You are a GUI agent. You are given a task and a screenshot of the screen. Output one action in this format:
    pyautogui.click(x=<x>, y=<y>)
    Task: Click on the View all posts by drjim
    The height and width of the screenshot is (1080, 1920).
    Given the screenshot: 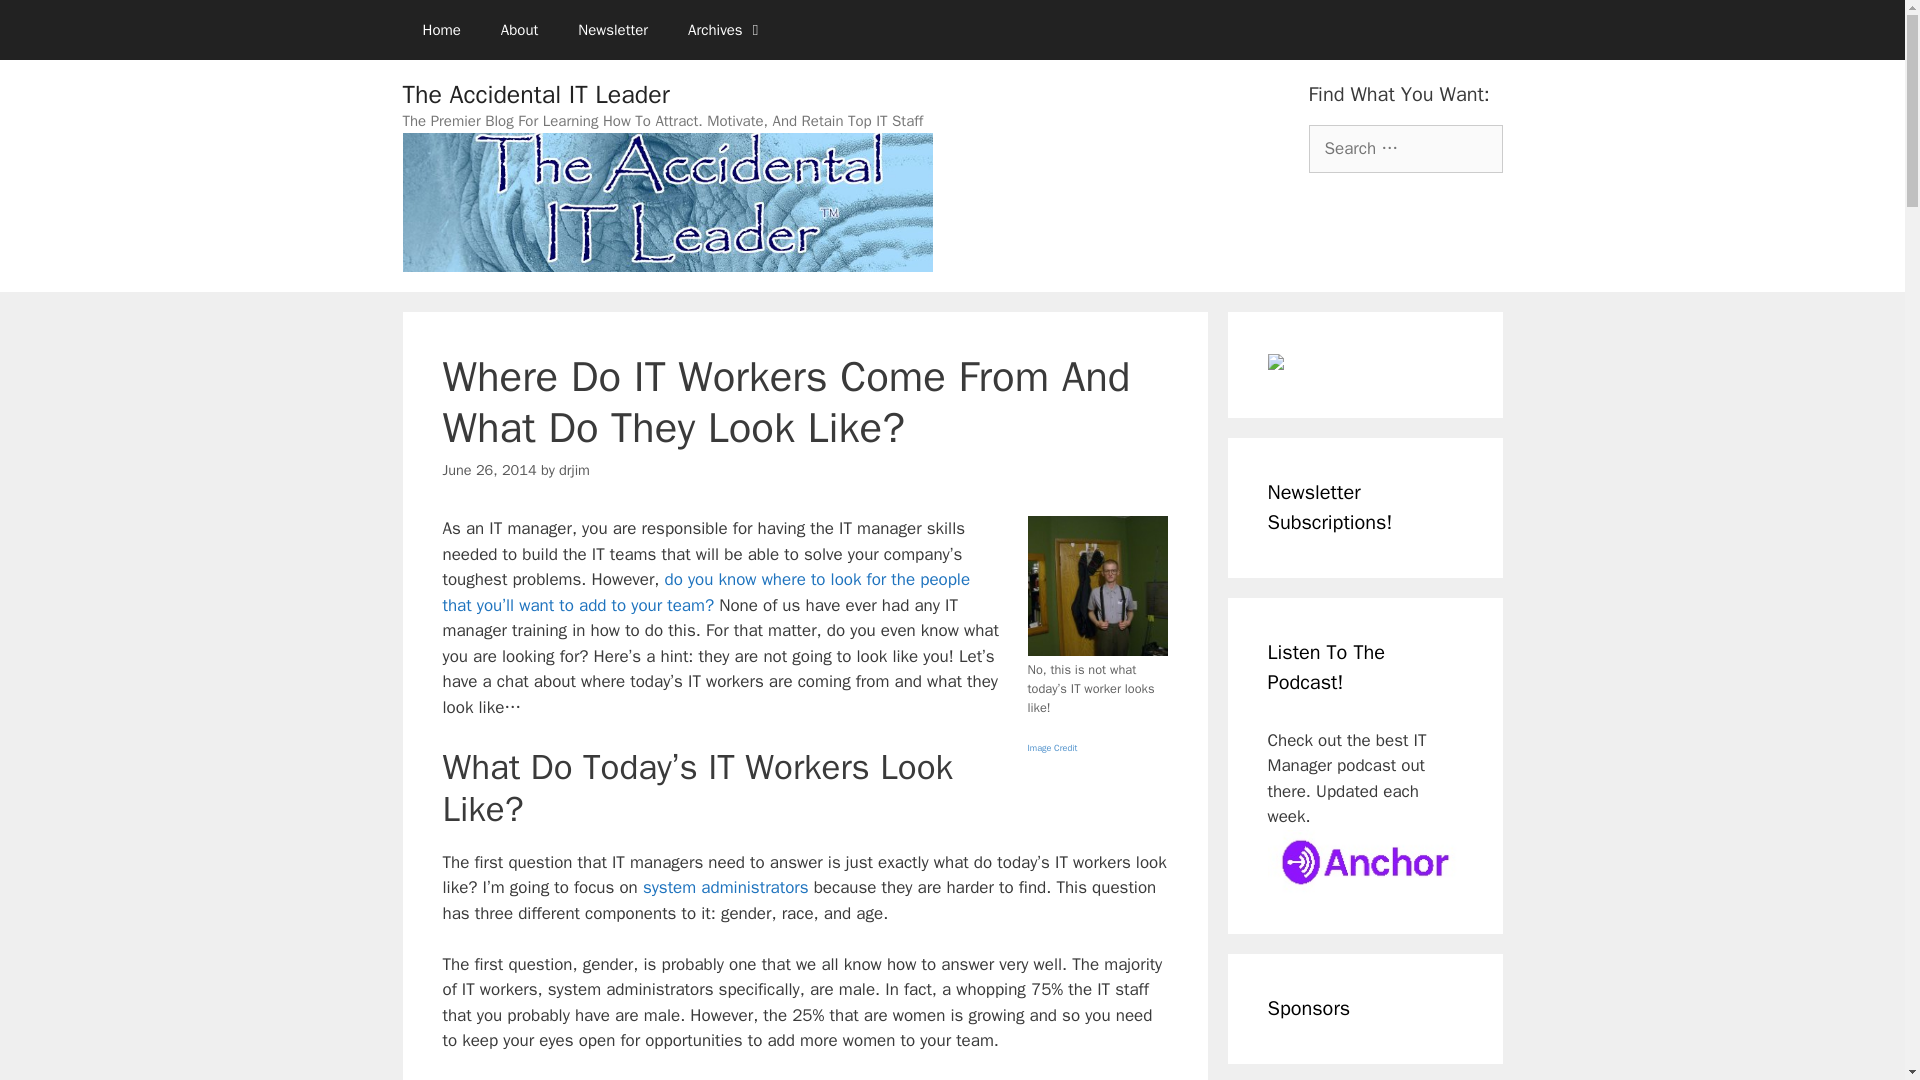 What is the action you would take?
    pyautogui.click(x=574, y=470)
    